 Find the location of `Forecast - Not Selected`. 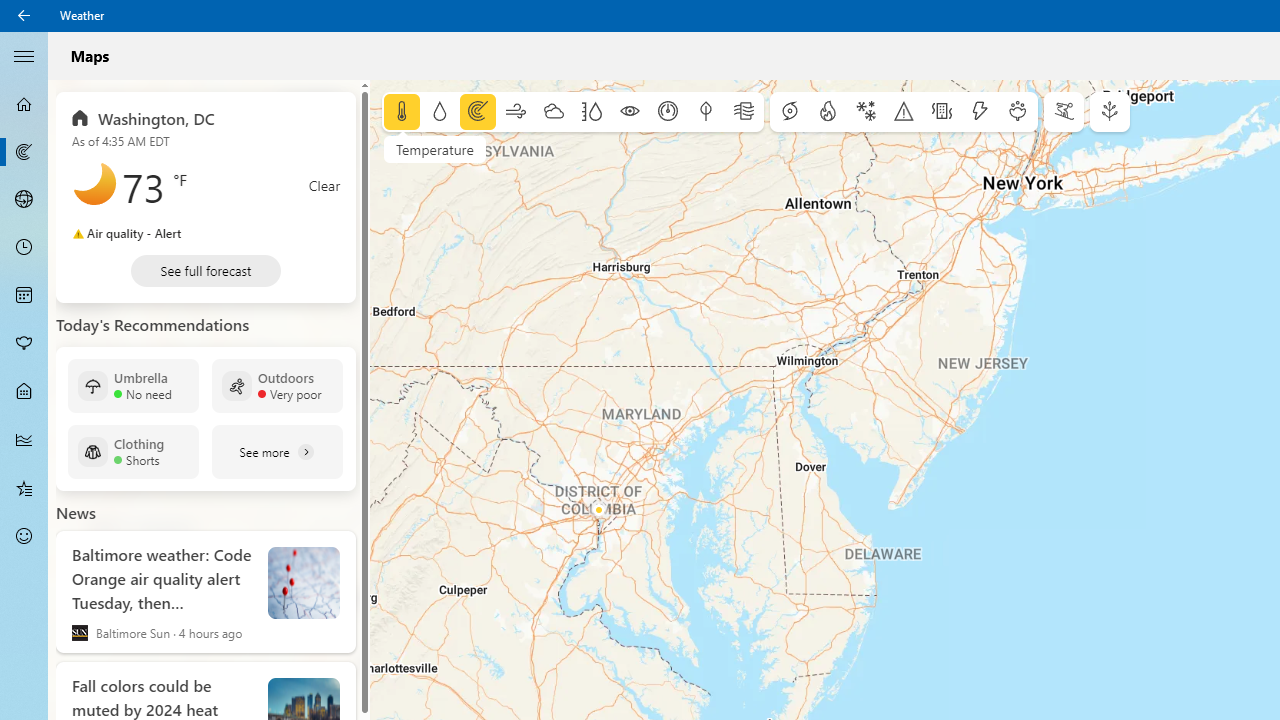

Forecast - Not Selected is located at coordinates (24, 104).